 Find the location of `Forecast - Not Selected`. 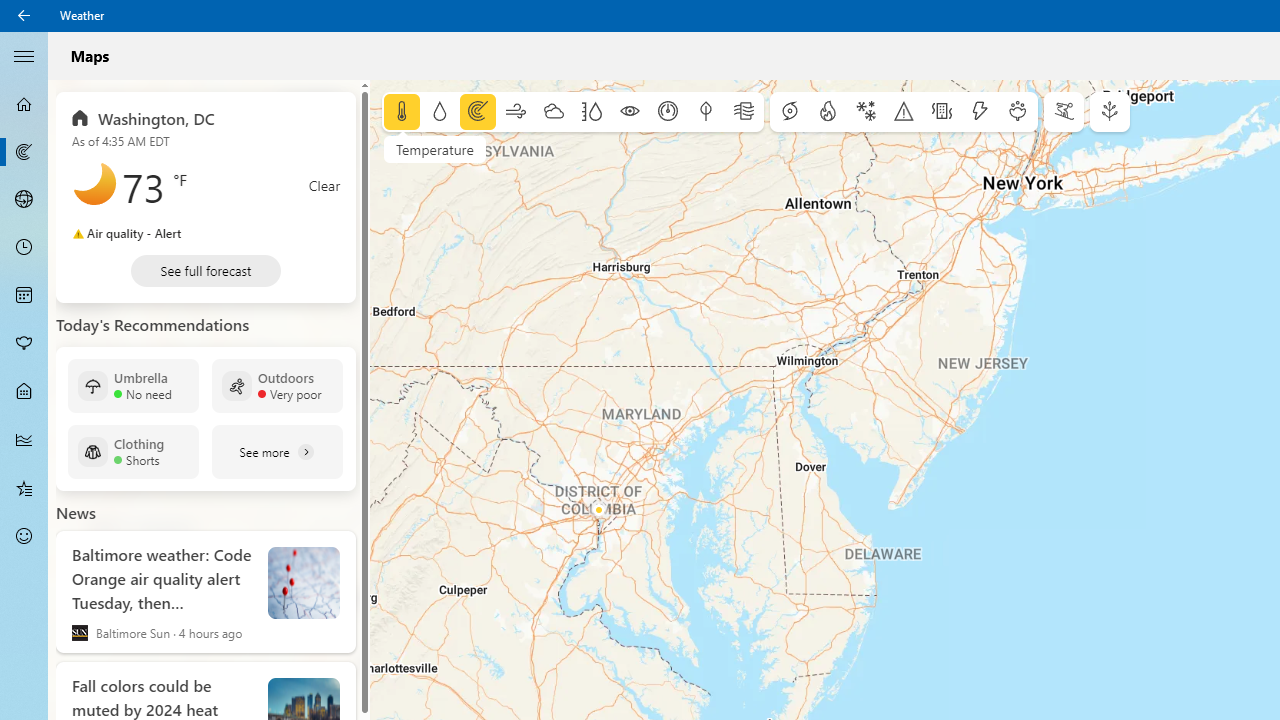

Forecast - Not Selected is located at coordinates (24, 104).